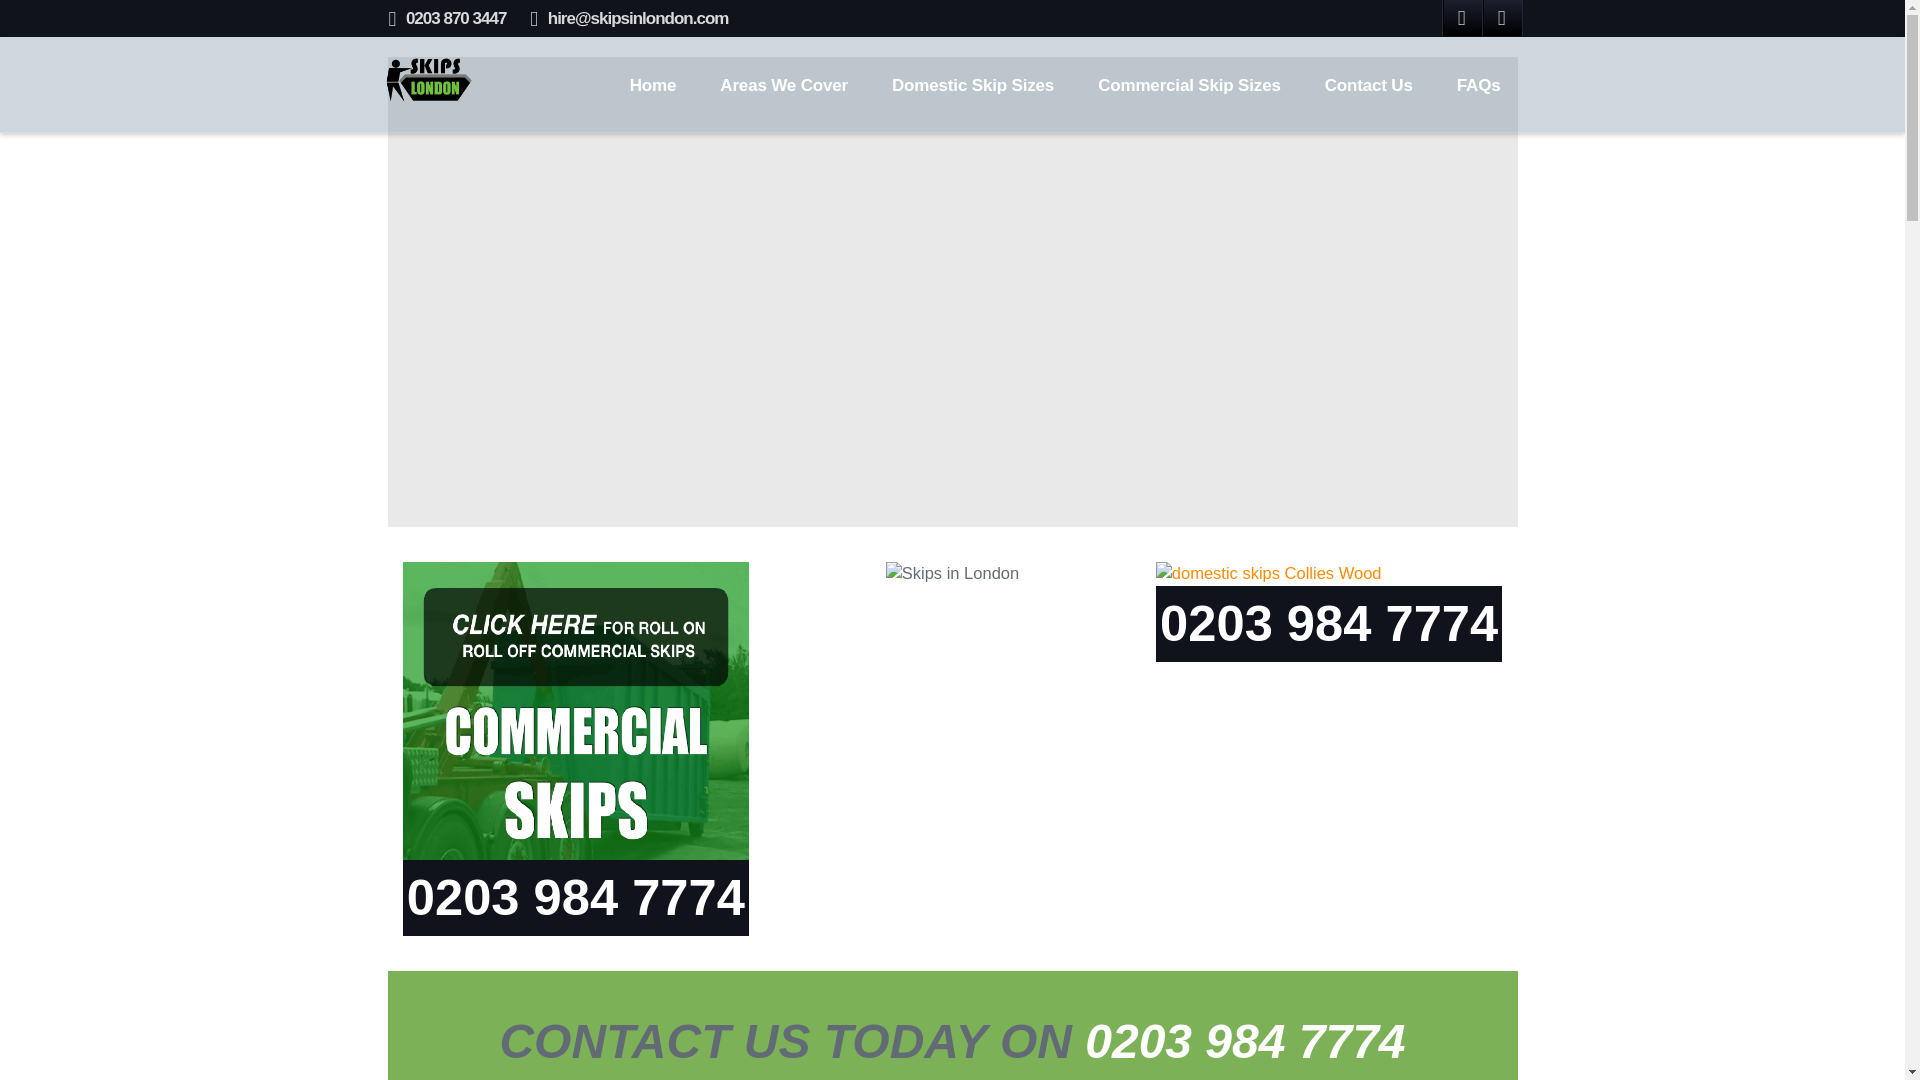 This screenshot has height=1080, width=1920. I want to click on Facebook, so click(1462, 18).